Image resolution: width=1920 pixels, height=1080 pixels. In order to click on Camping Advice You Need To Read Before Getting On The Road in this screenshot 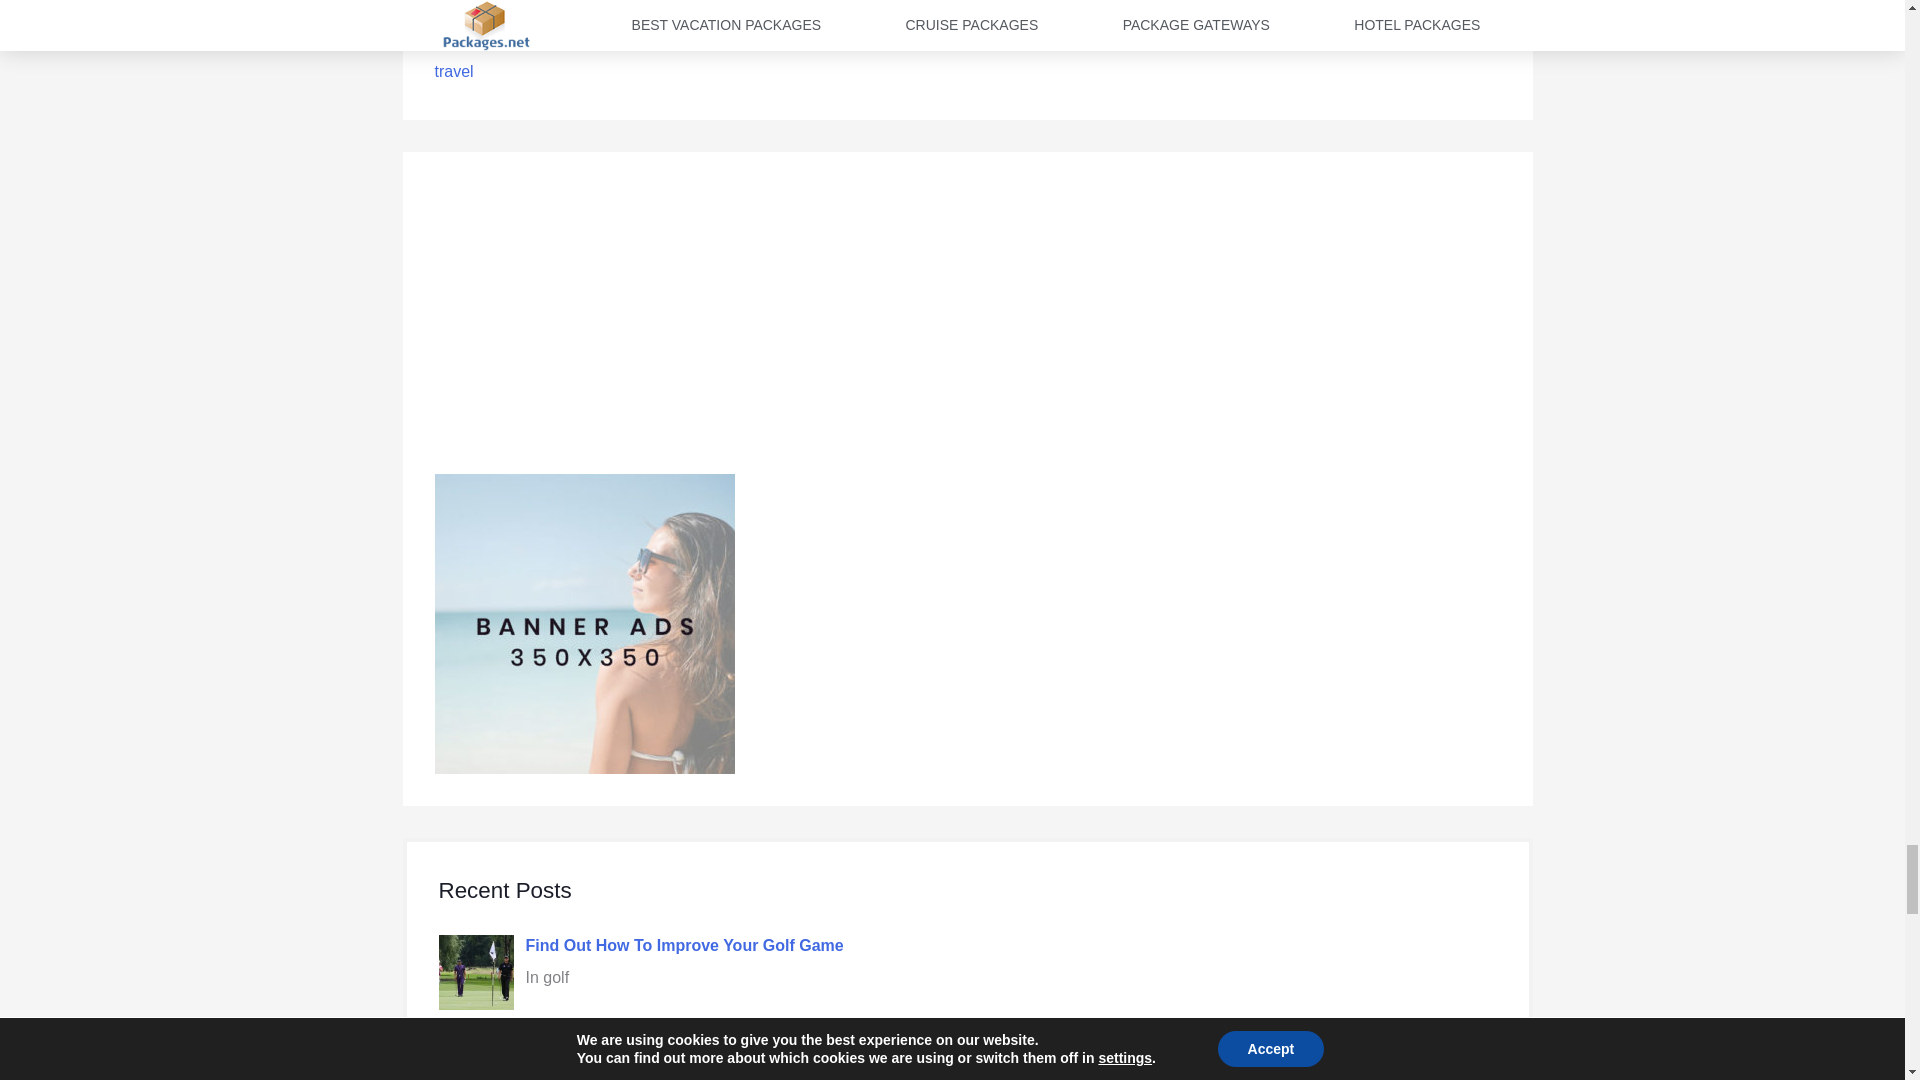, I will do `click(770, 1054)`.